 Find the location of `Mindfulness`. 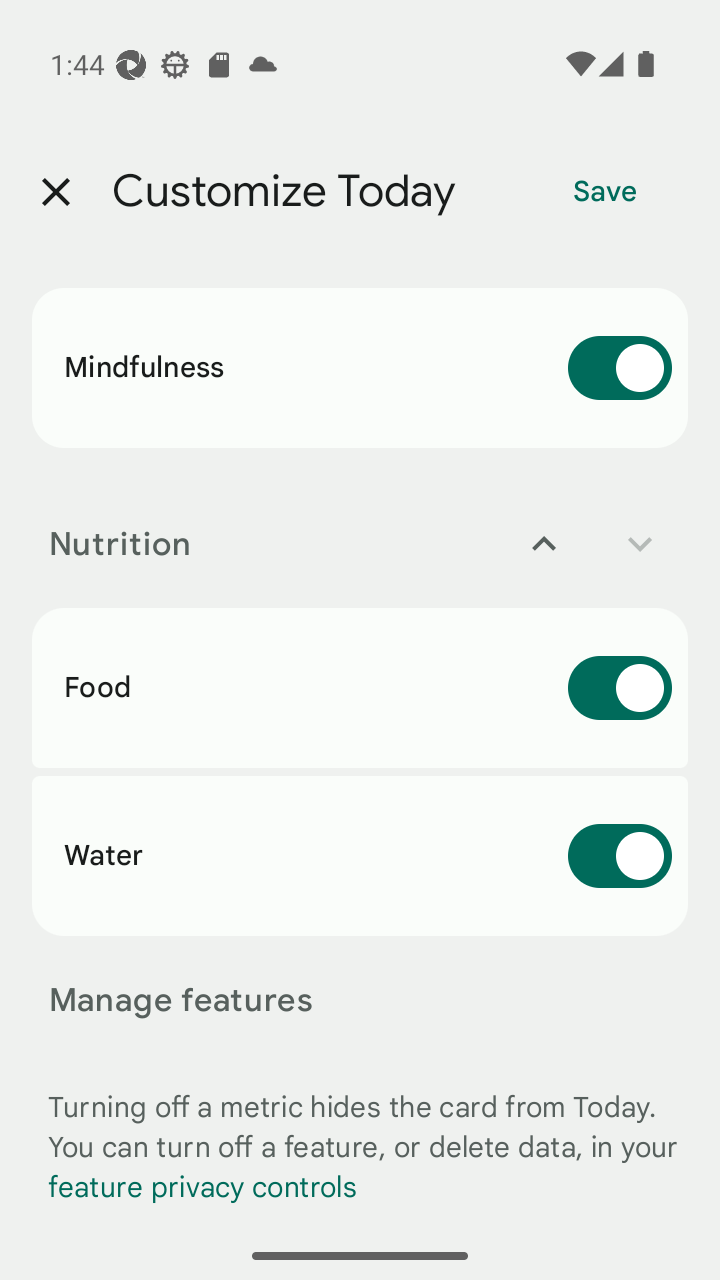

Mindfulness is located at coordinates (360, 368).